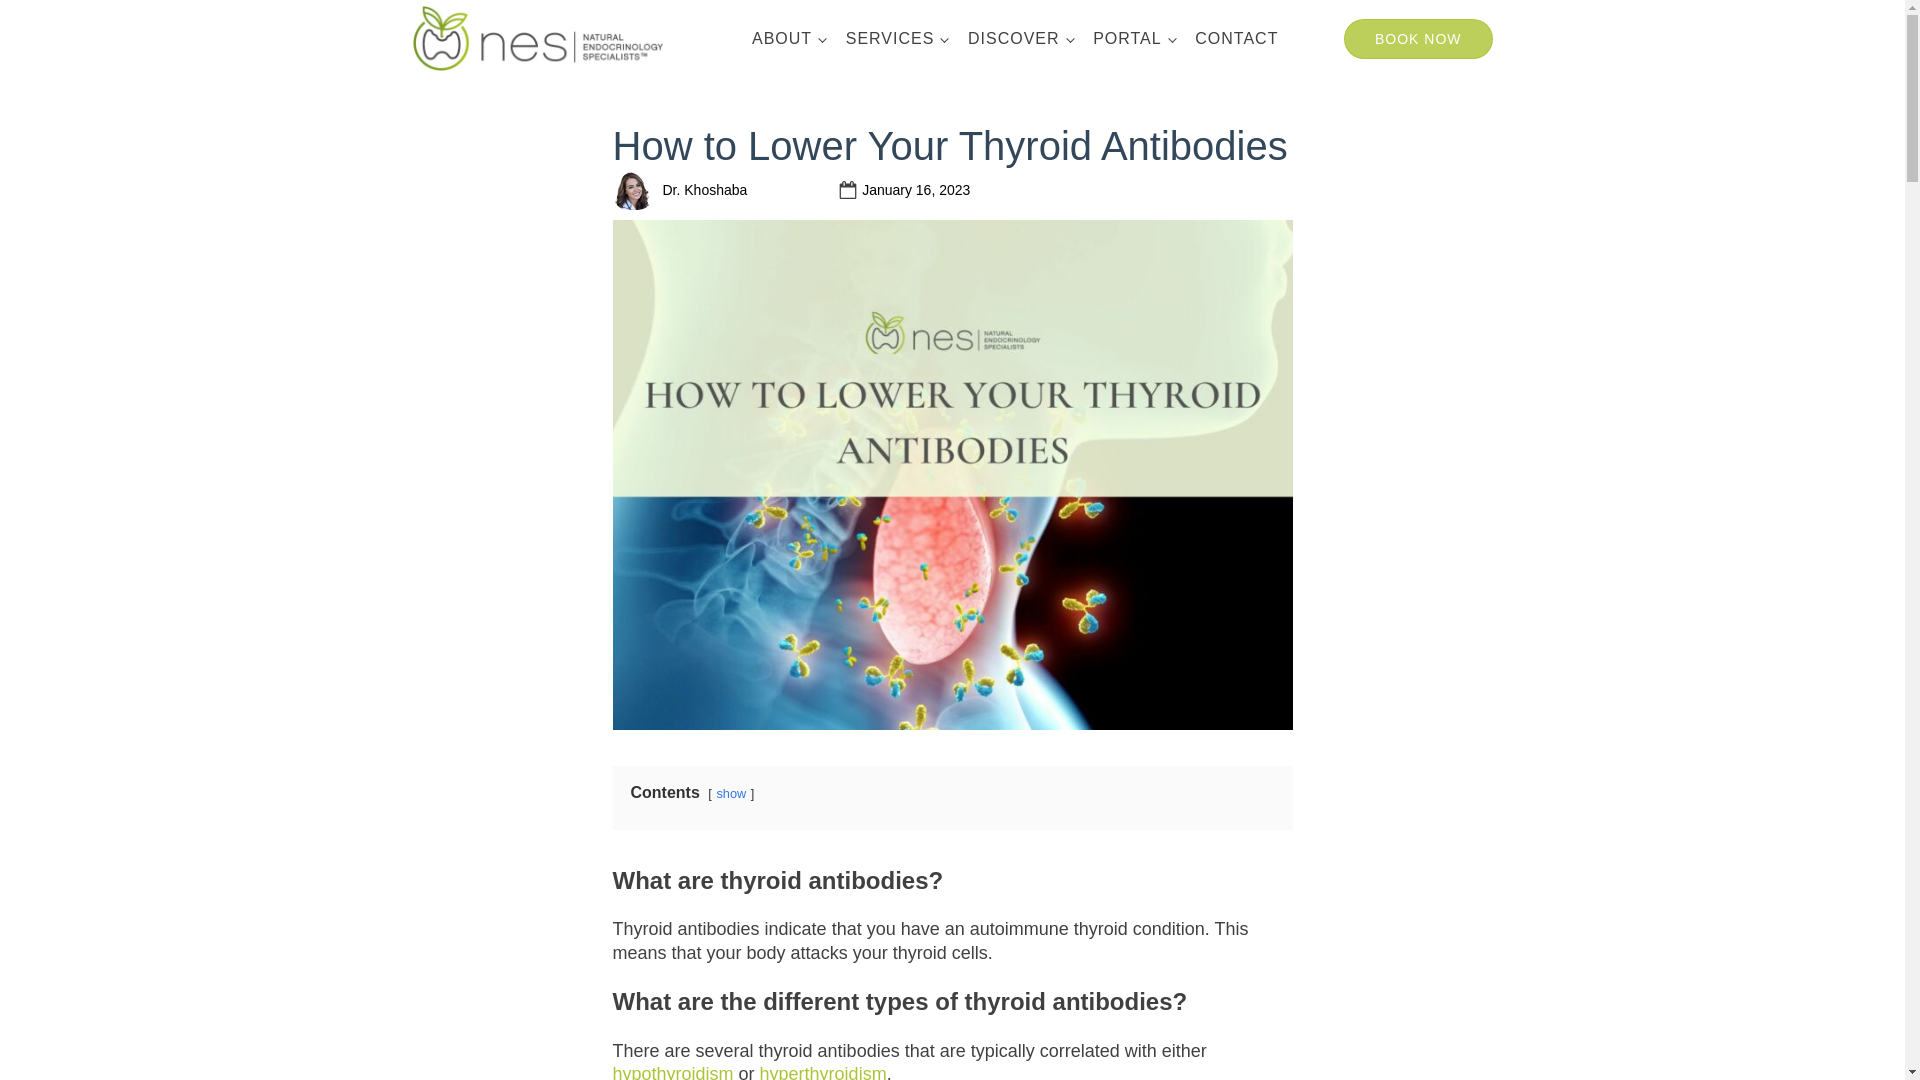 This screenshot has height=1080, width=1920. I want to click on BOOK NOW, so click(1418, 39).